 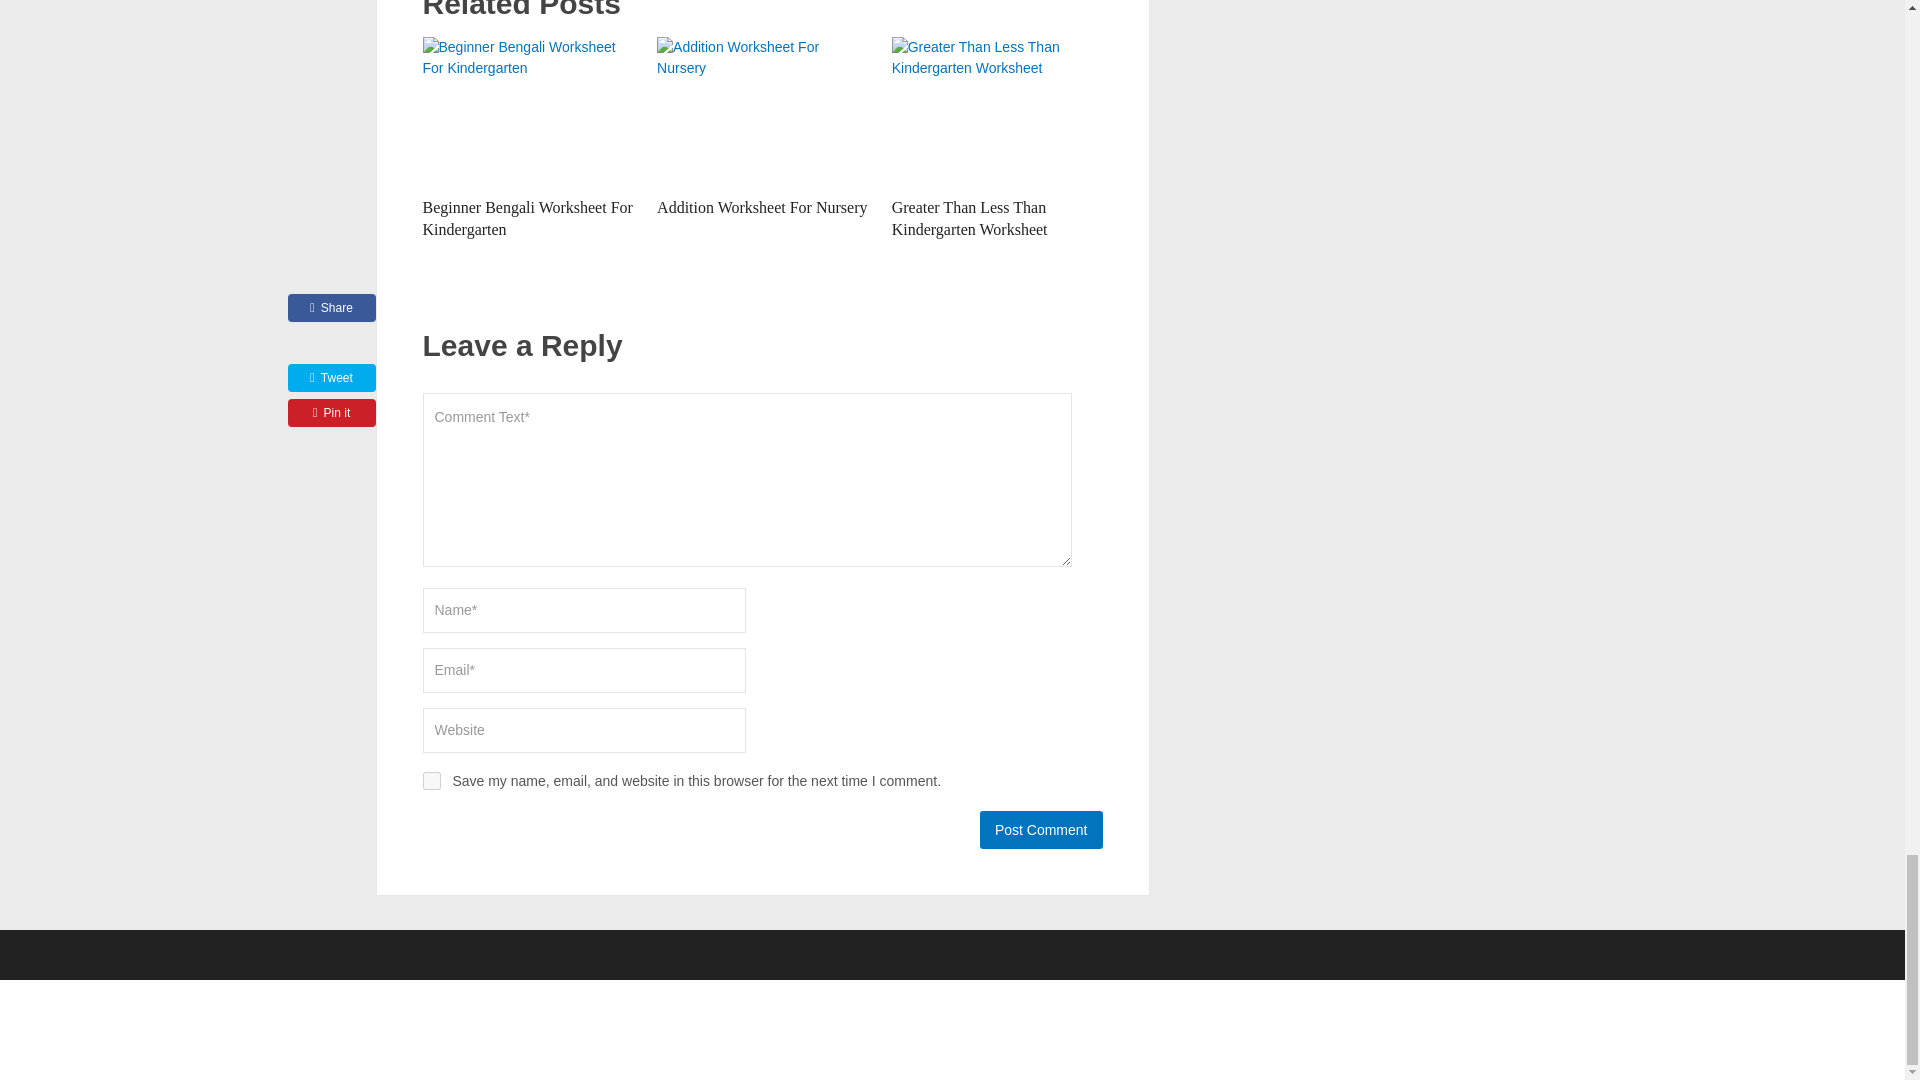 What do you see at coordinates (762, 207) in the screenshot?
I see `Addition Worksheet For Nursery` at bounding box center [762, 207].